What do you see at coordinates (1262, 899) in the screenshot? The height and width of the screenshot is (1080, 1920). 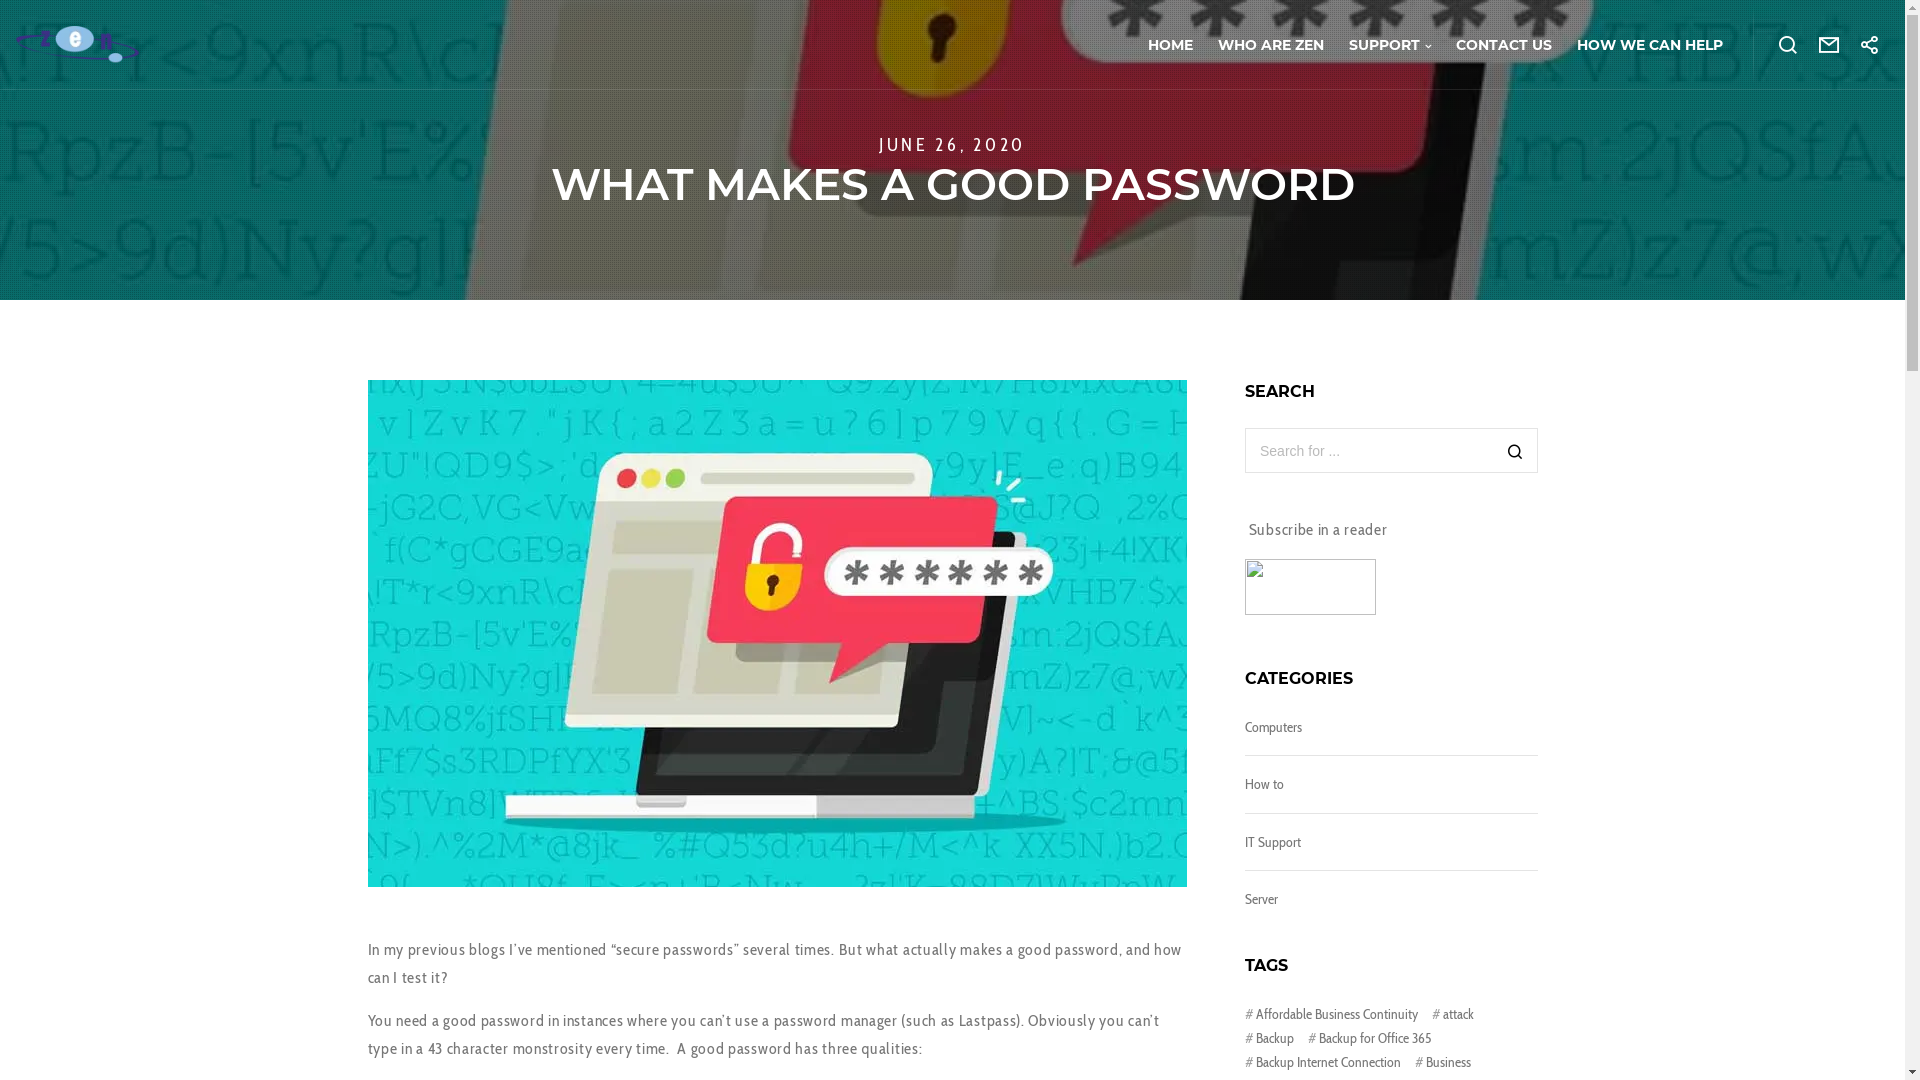 I see `Server` at bounding box center [1262, 899].